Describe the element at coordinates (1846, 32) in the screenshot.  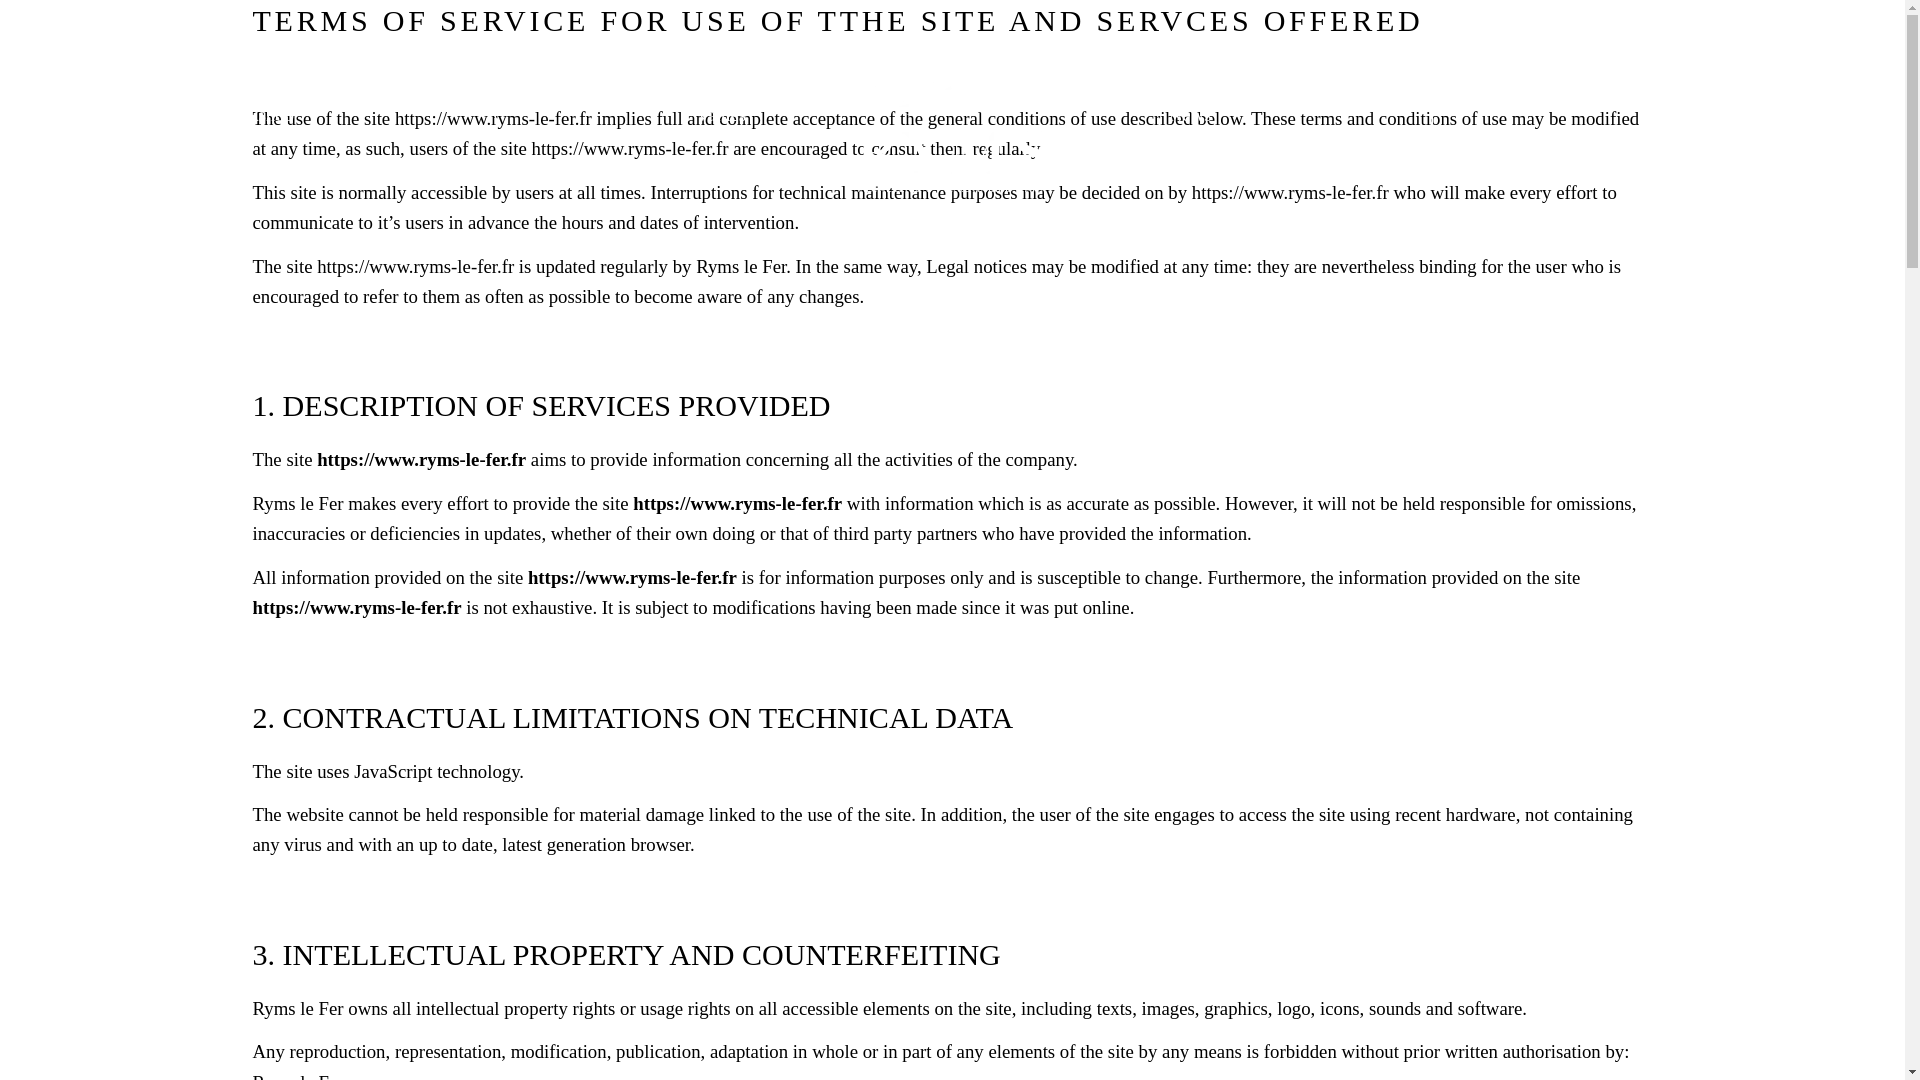
I see `EN` at that location.